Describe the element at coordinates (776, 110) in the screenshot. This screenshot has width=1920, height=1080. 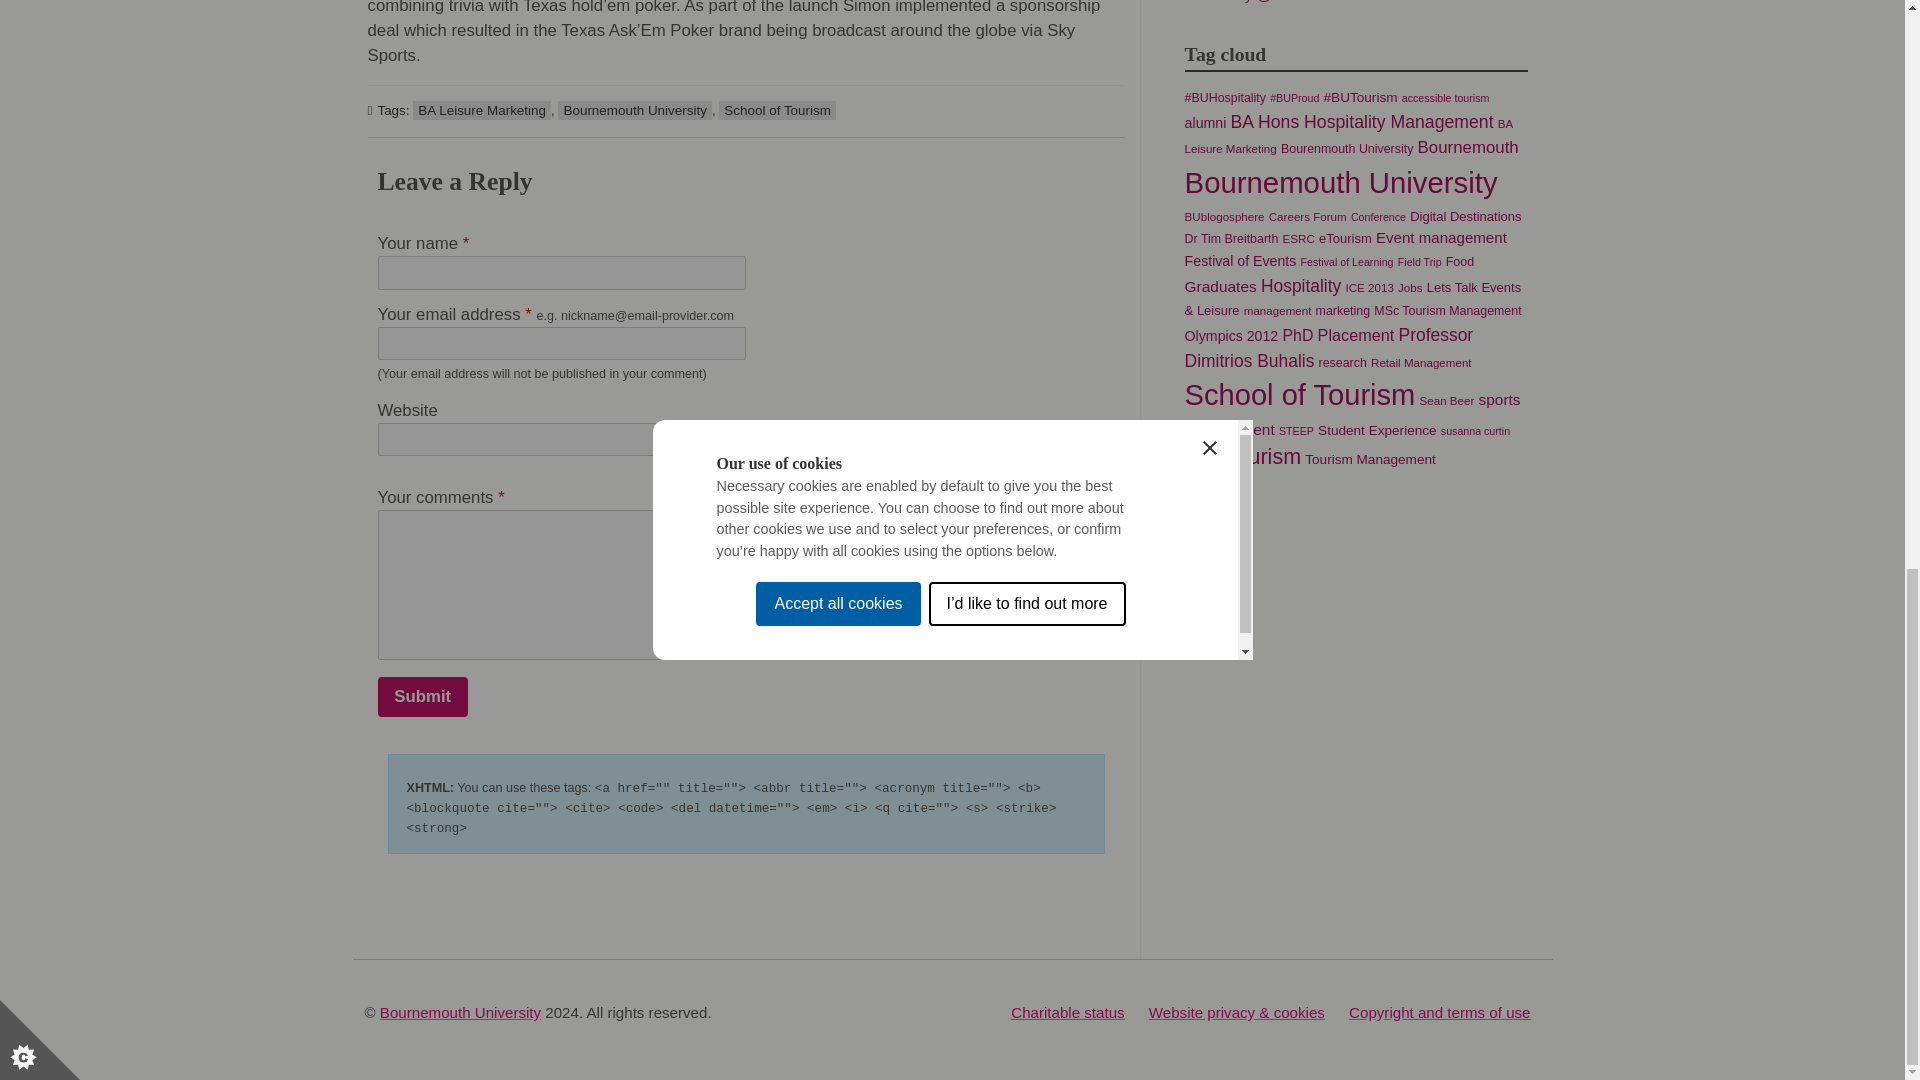
I see `School of Tourism` at that location.